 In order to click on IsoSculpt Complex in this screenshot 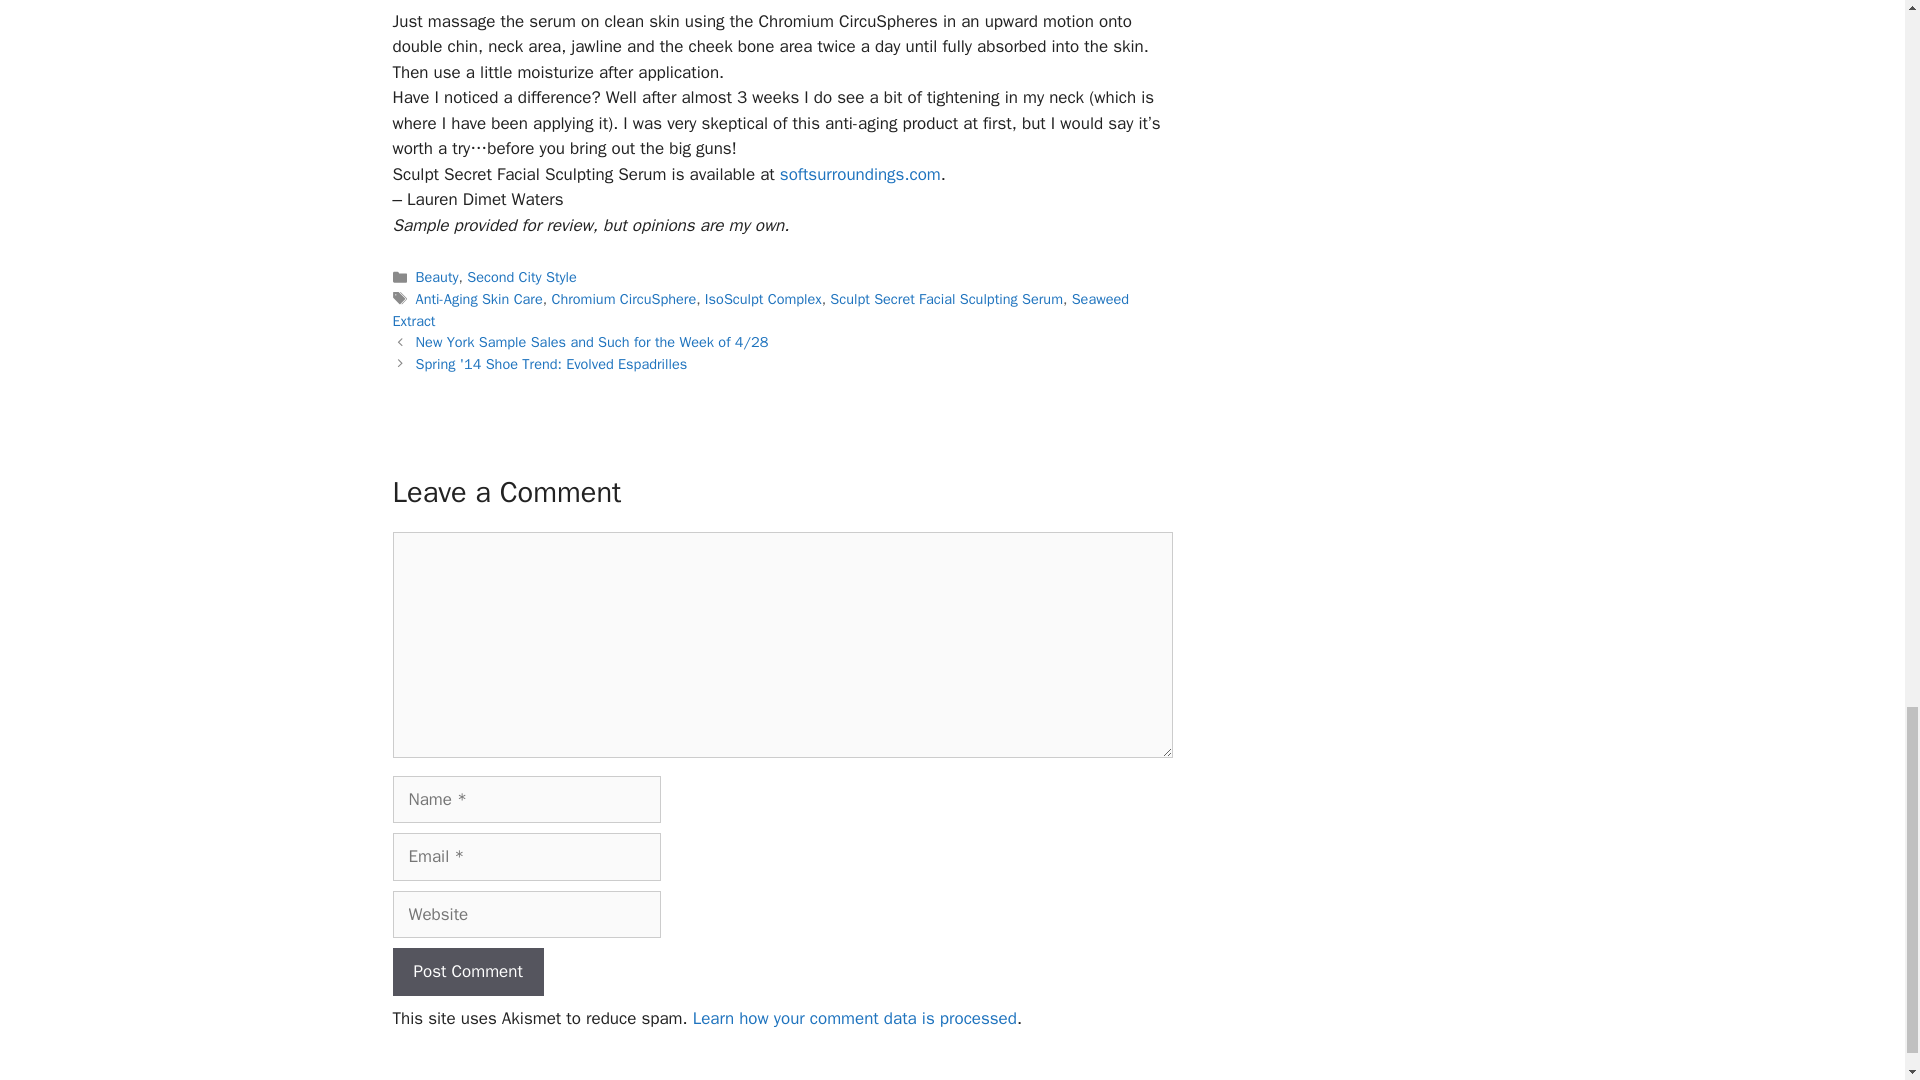, I will do `click(762, 298)`.